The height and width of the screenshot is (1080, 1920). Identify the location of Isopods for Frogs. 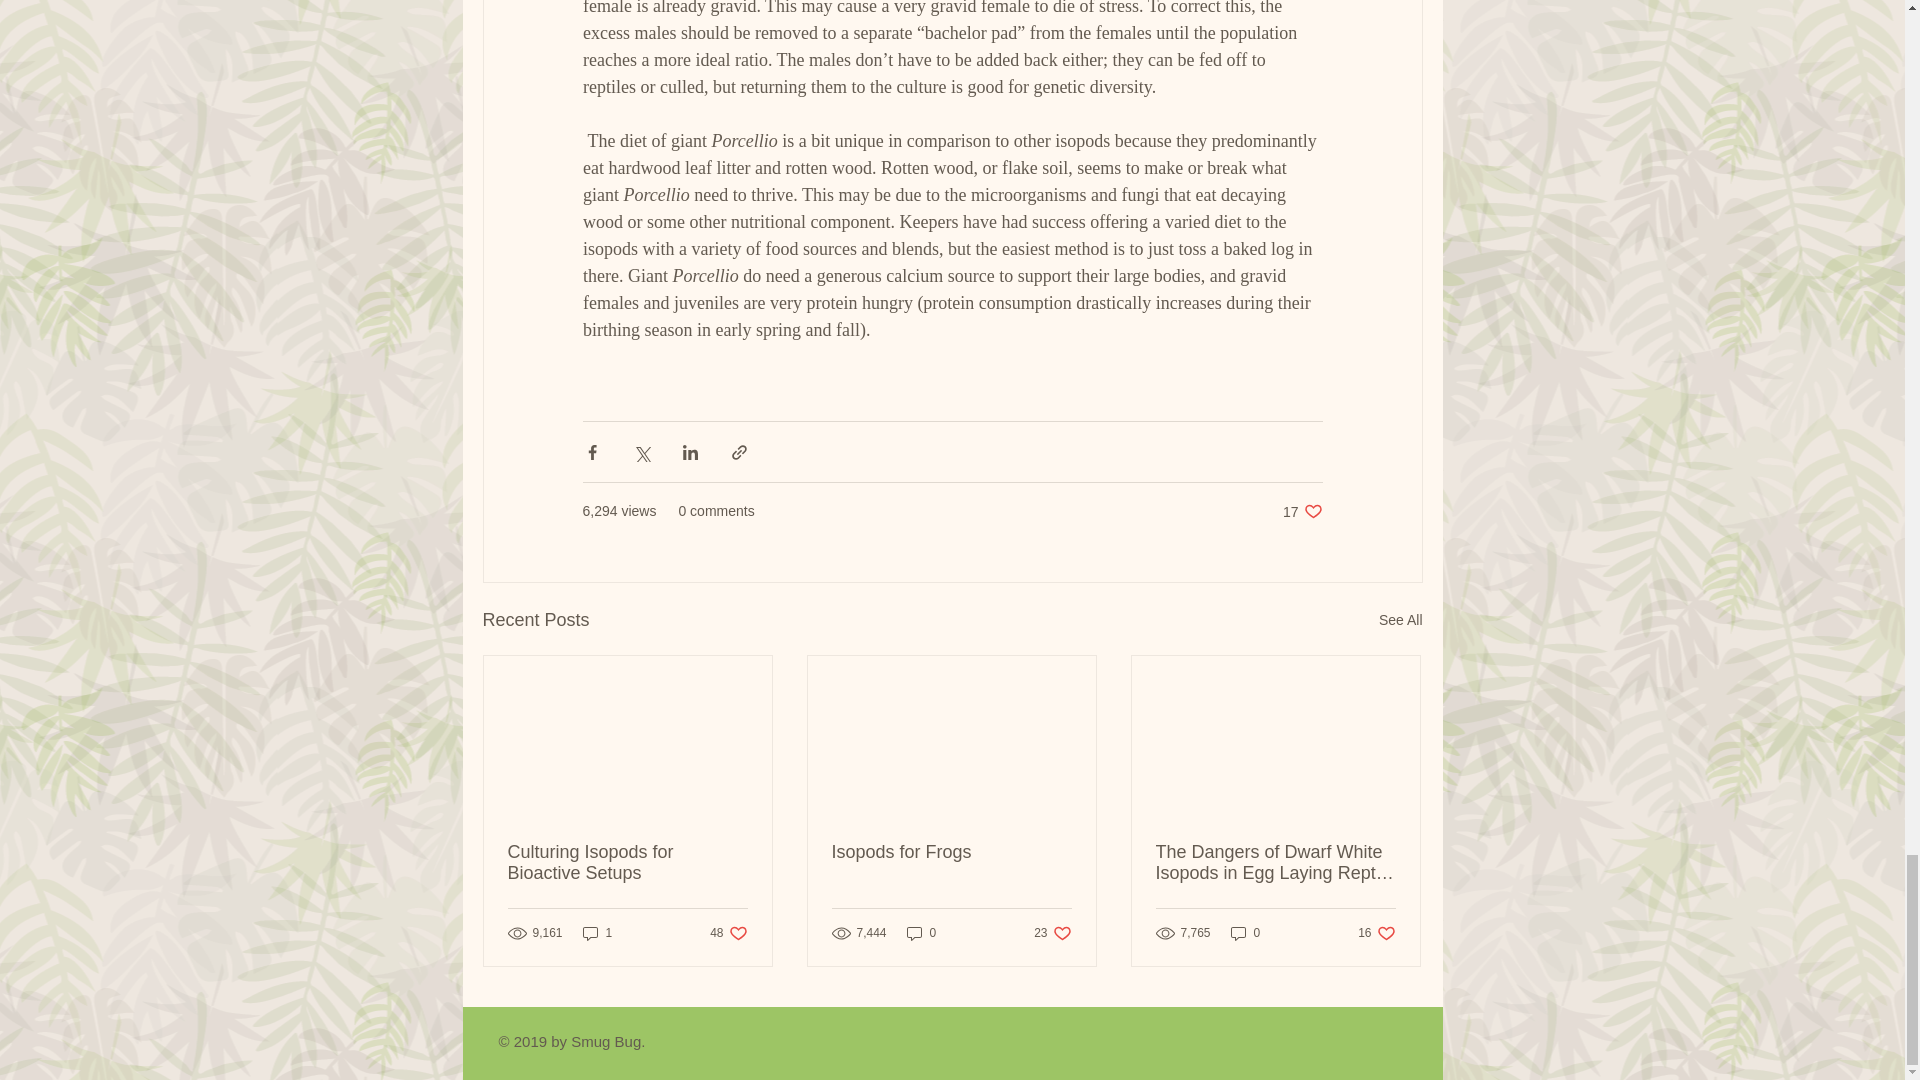
(951, 852).